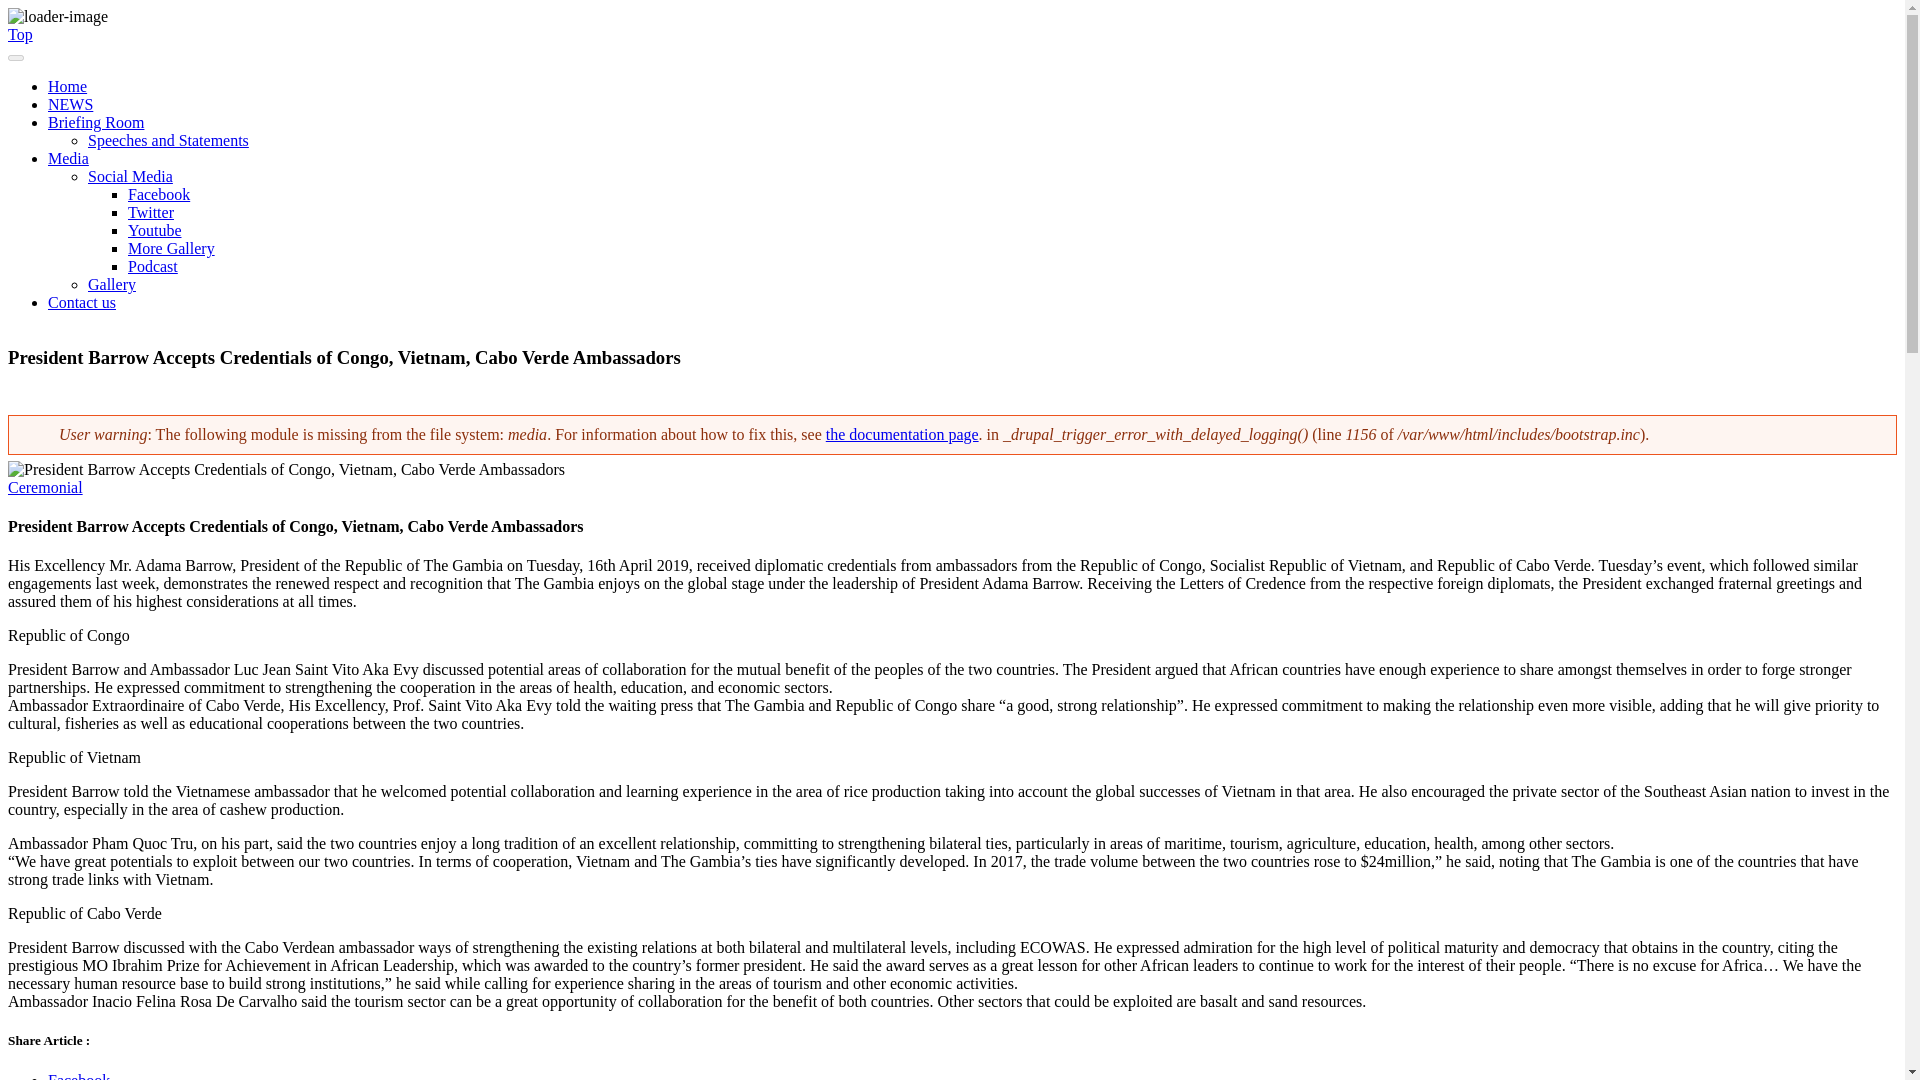  Describe the element at coordinates (153, 266) in the screenshot. I see `Podcast` at that location.